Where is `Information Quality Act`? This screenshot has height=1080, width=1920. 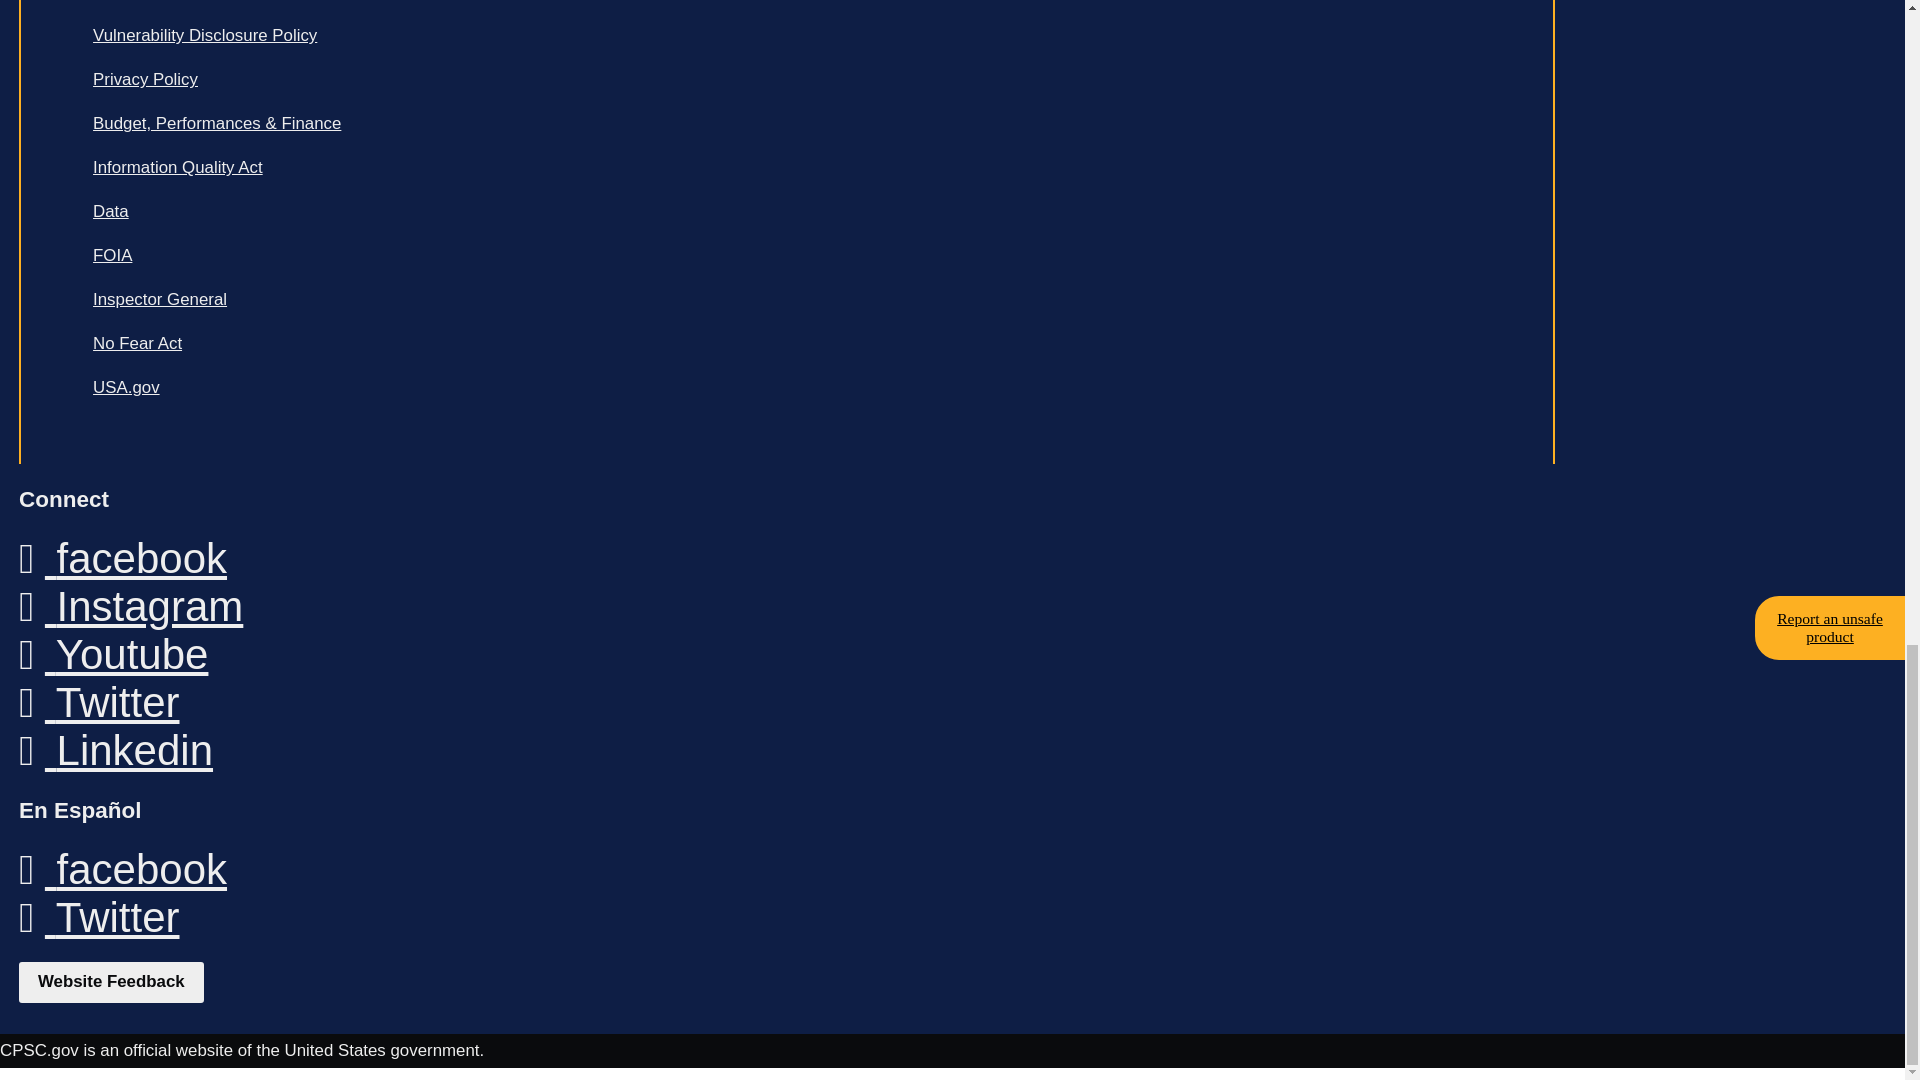 Information Quality Act is located at coordinates (434, 168).